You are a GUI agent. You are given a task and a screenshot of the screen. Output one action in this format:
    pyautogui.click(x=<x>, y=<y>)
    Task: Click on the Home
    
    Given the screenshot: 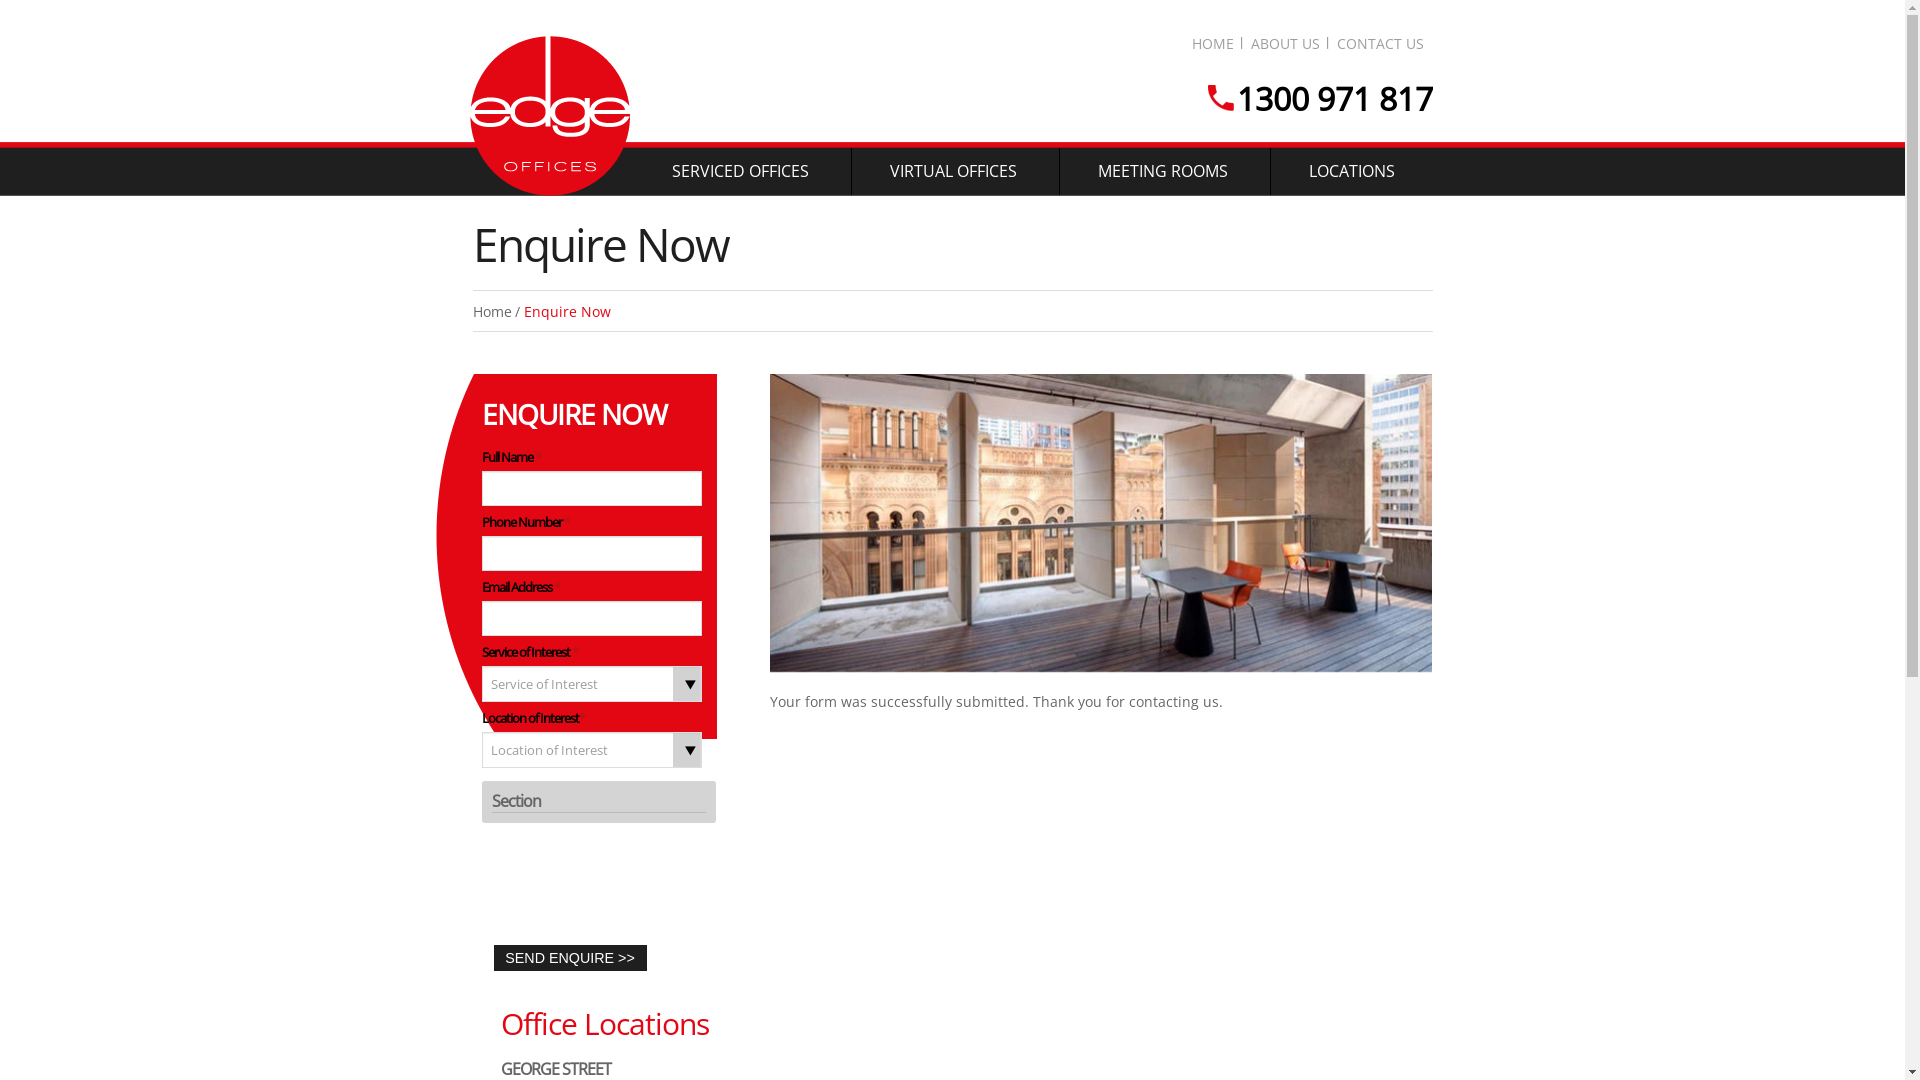 What is the action you would take?
    pyautogui.click(x=492, y=312)
    